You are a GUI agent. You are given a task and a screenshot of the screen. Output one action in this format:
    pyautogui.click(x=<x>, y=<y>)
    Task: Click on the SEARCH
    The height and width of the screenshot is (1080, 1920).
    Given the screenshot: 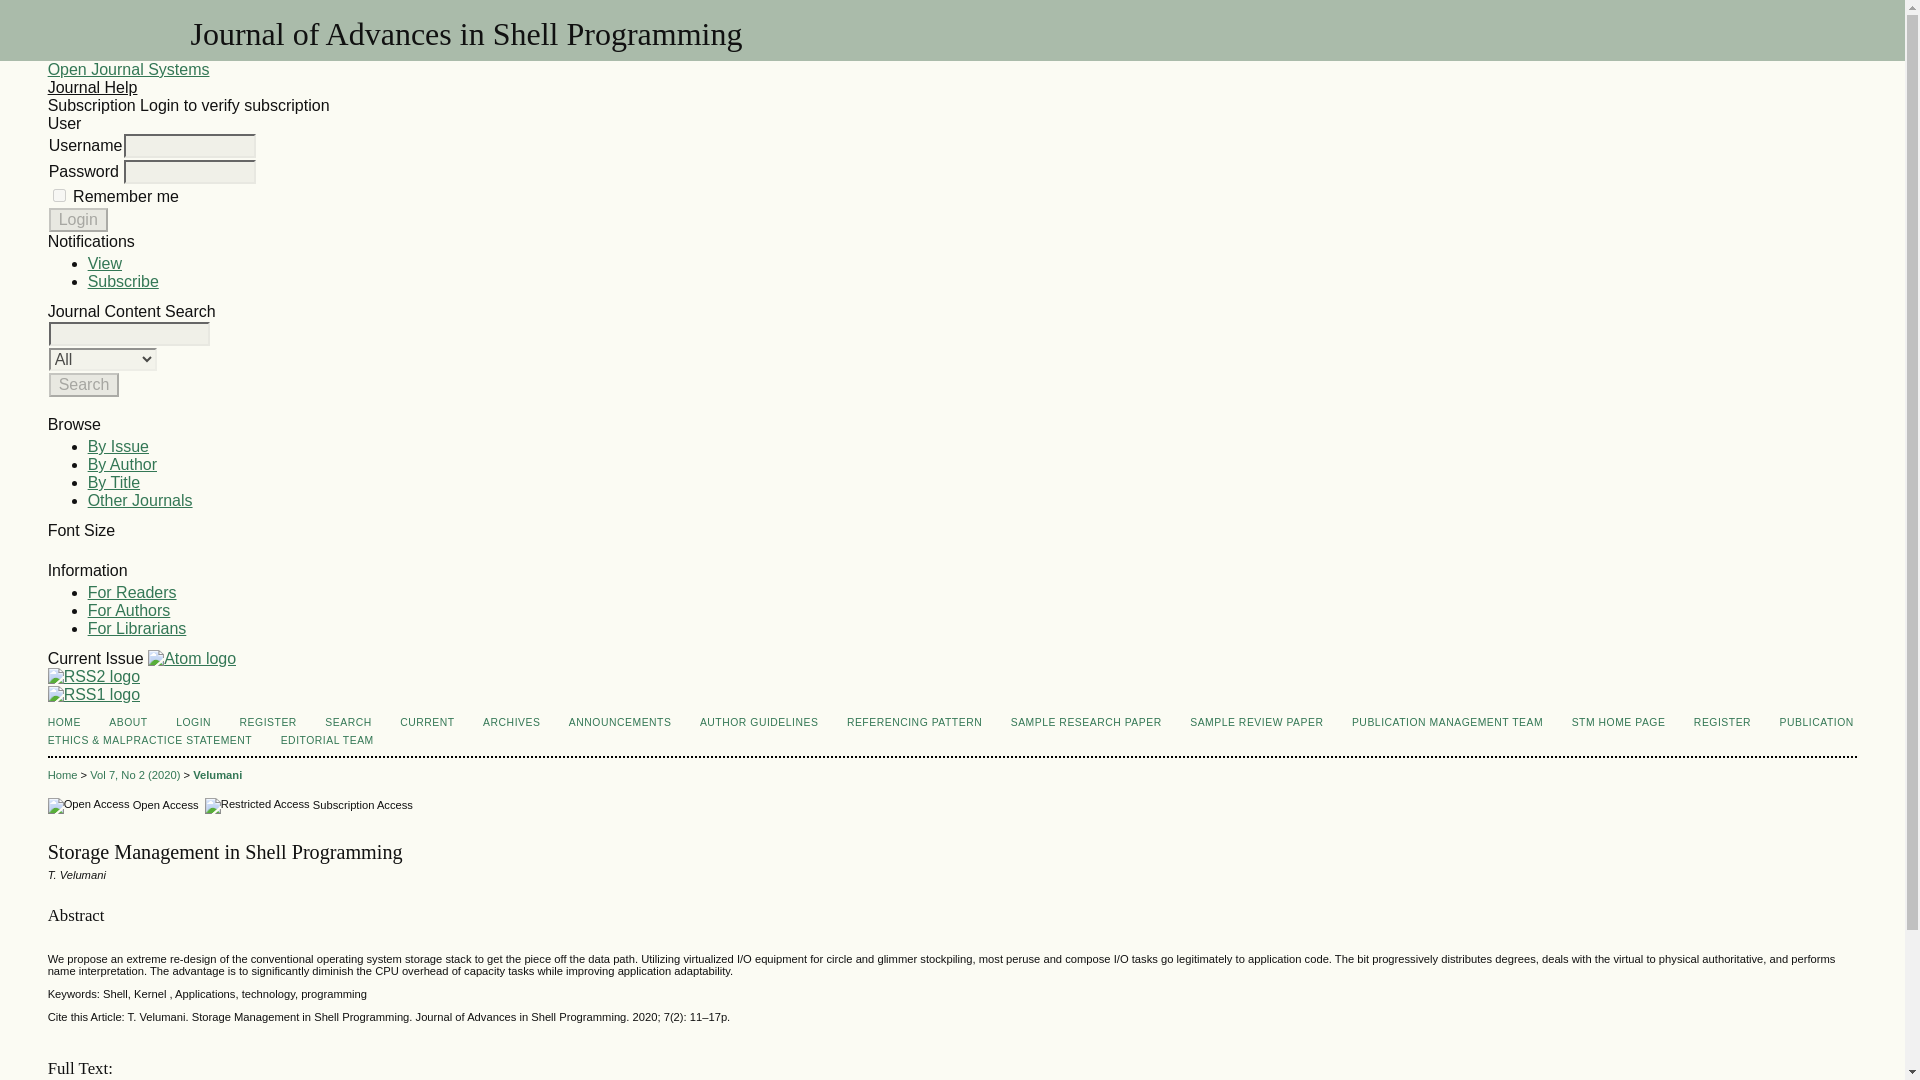 What is the action you would take?
    pyautogui.click(x=347, y=722)
    